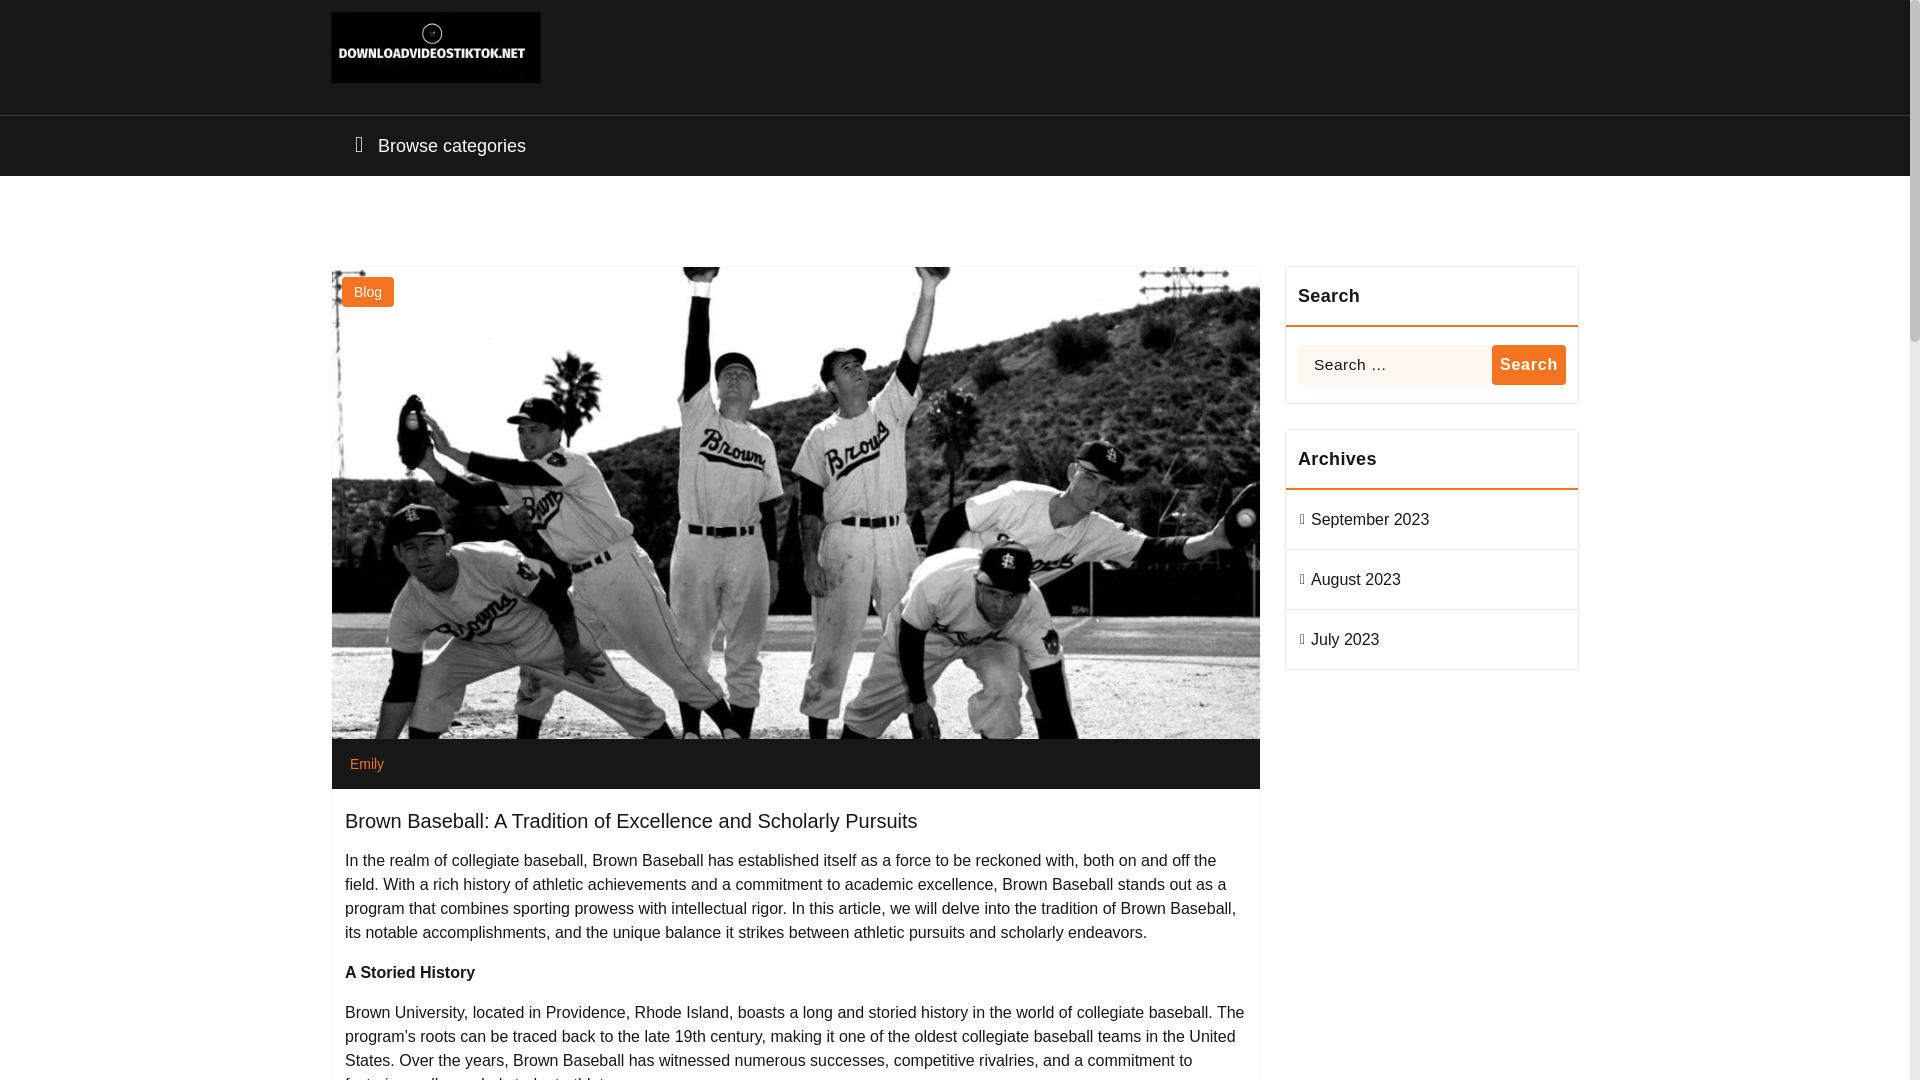 Image resolution: width=1920 pixels, height=1080 pixels. Describe the element at coordinates (1528, 364) in the screenshot. I see `Search` at that location.